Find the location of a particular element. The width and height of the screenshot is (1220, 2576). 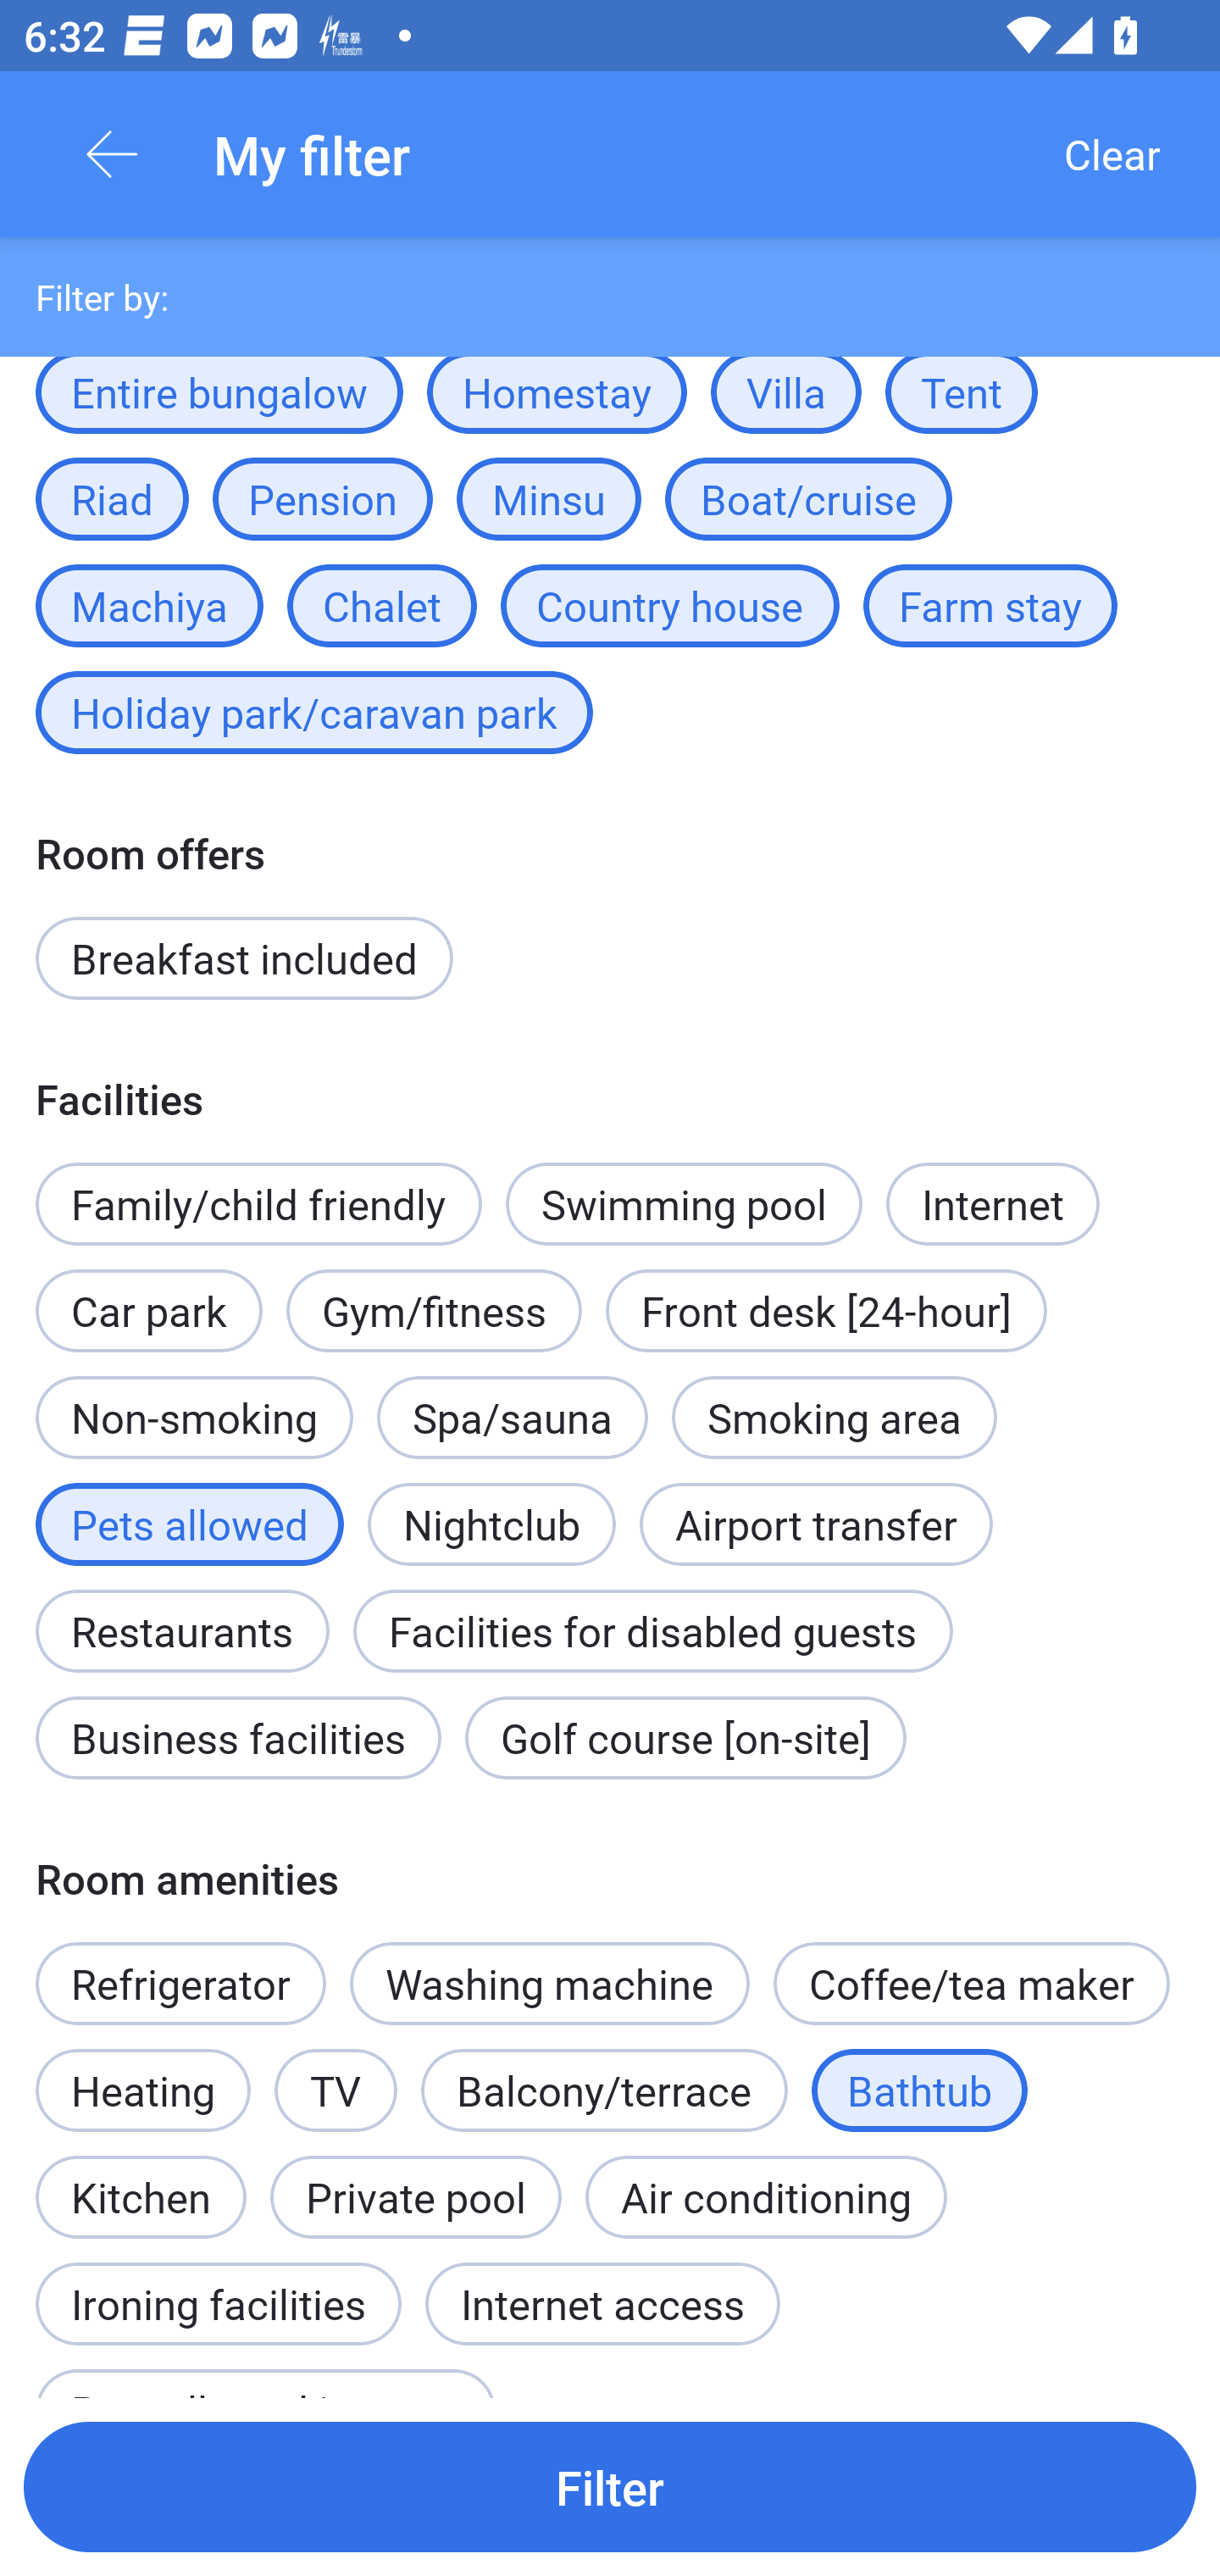

Nightclub is located at coordinates (491, 1507).